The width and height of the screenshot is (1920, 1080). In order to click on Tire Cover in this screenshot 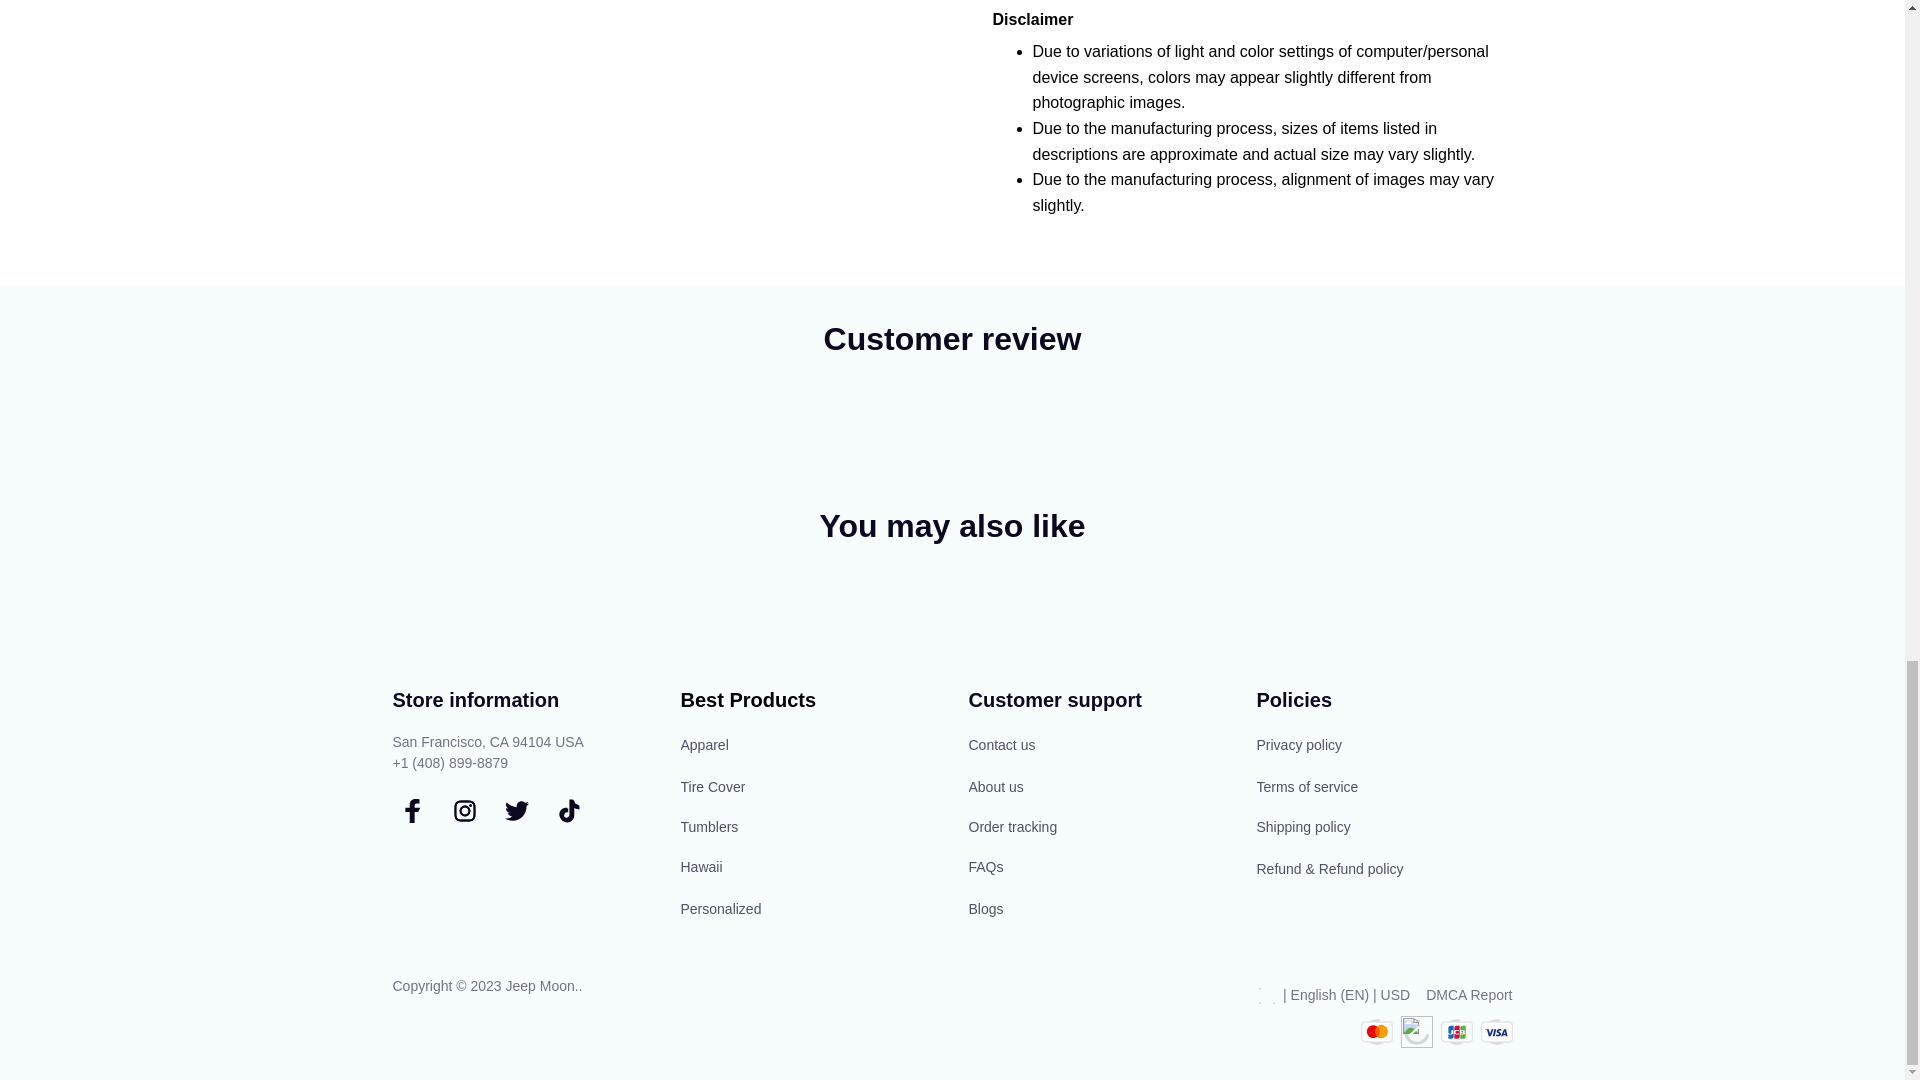, I will do `click(808, 787)`.